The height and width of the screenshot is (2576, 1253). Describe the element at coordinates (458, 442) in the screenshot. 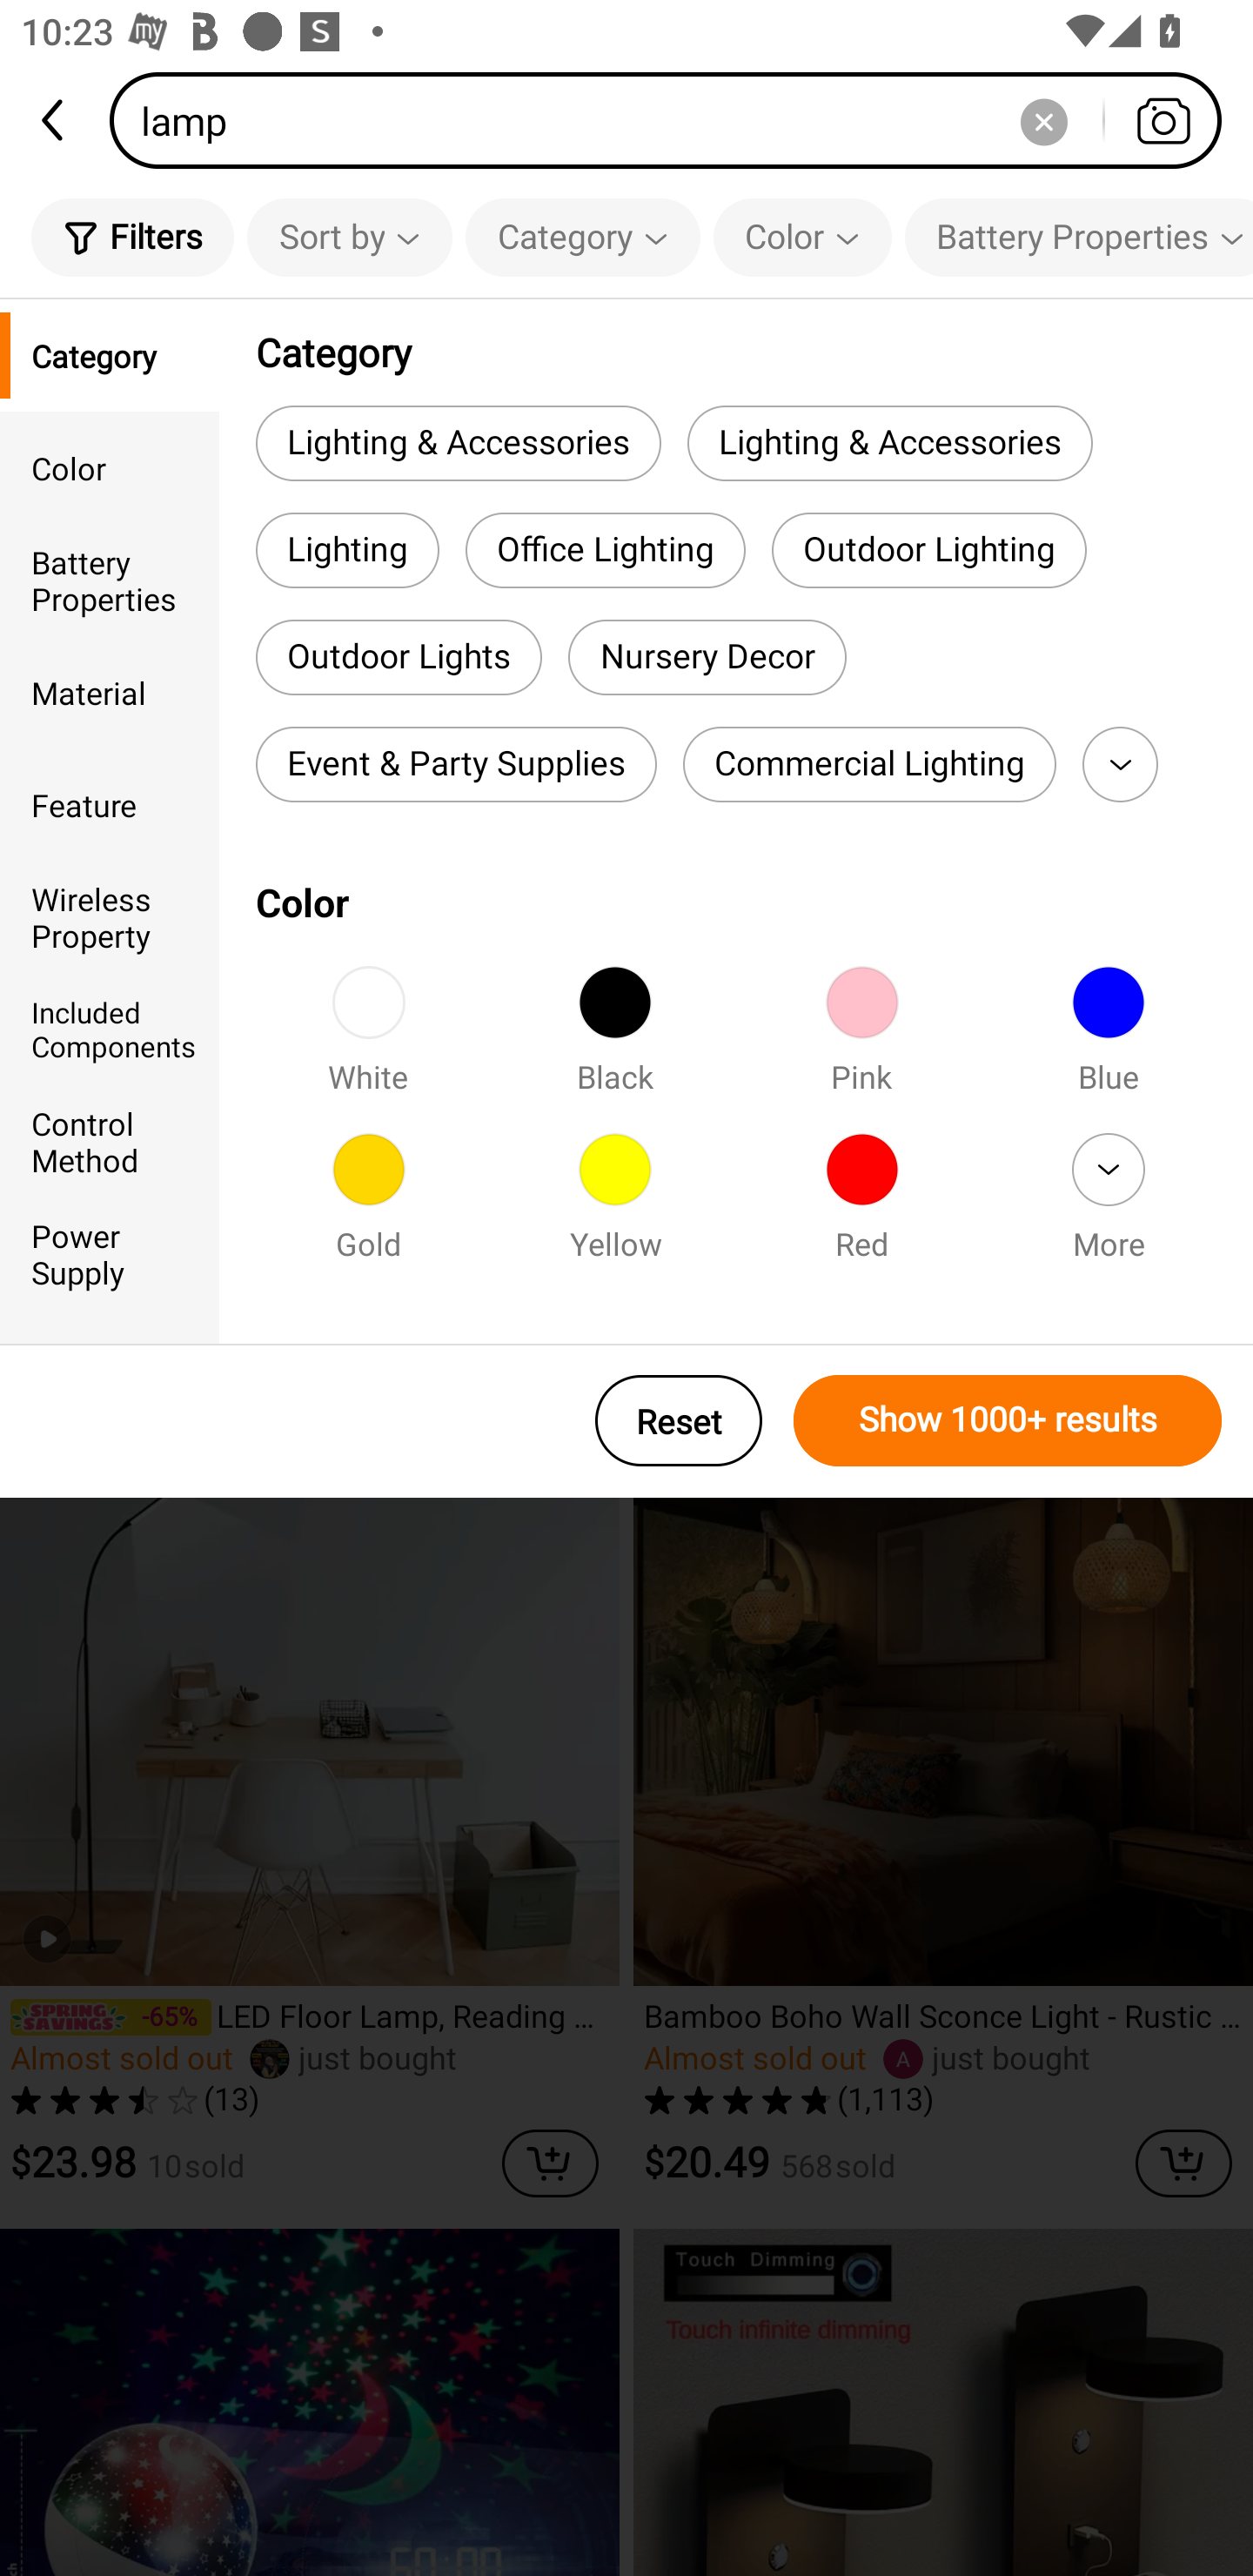

I see `Lighting & Accessories` at that location.